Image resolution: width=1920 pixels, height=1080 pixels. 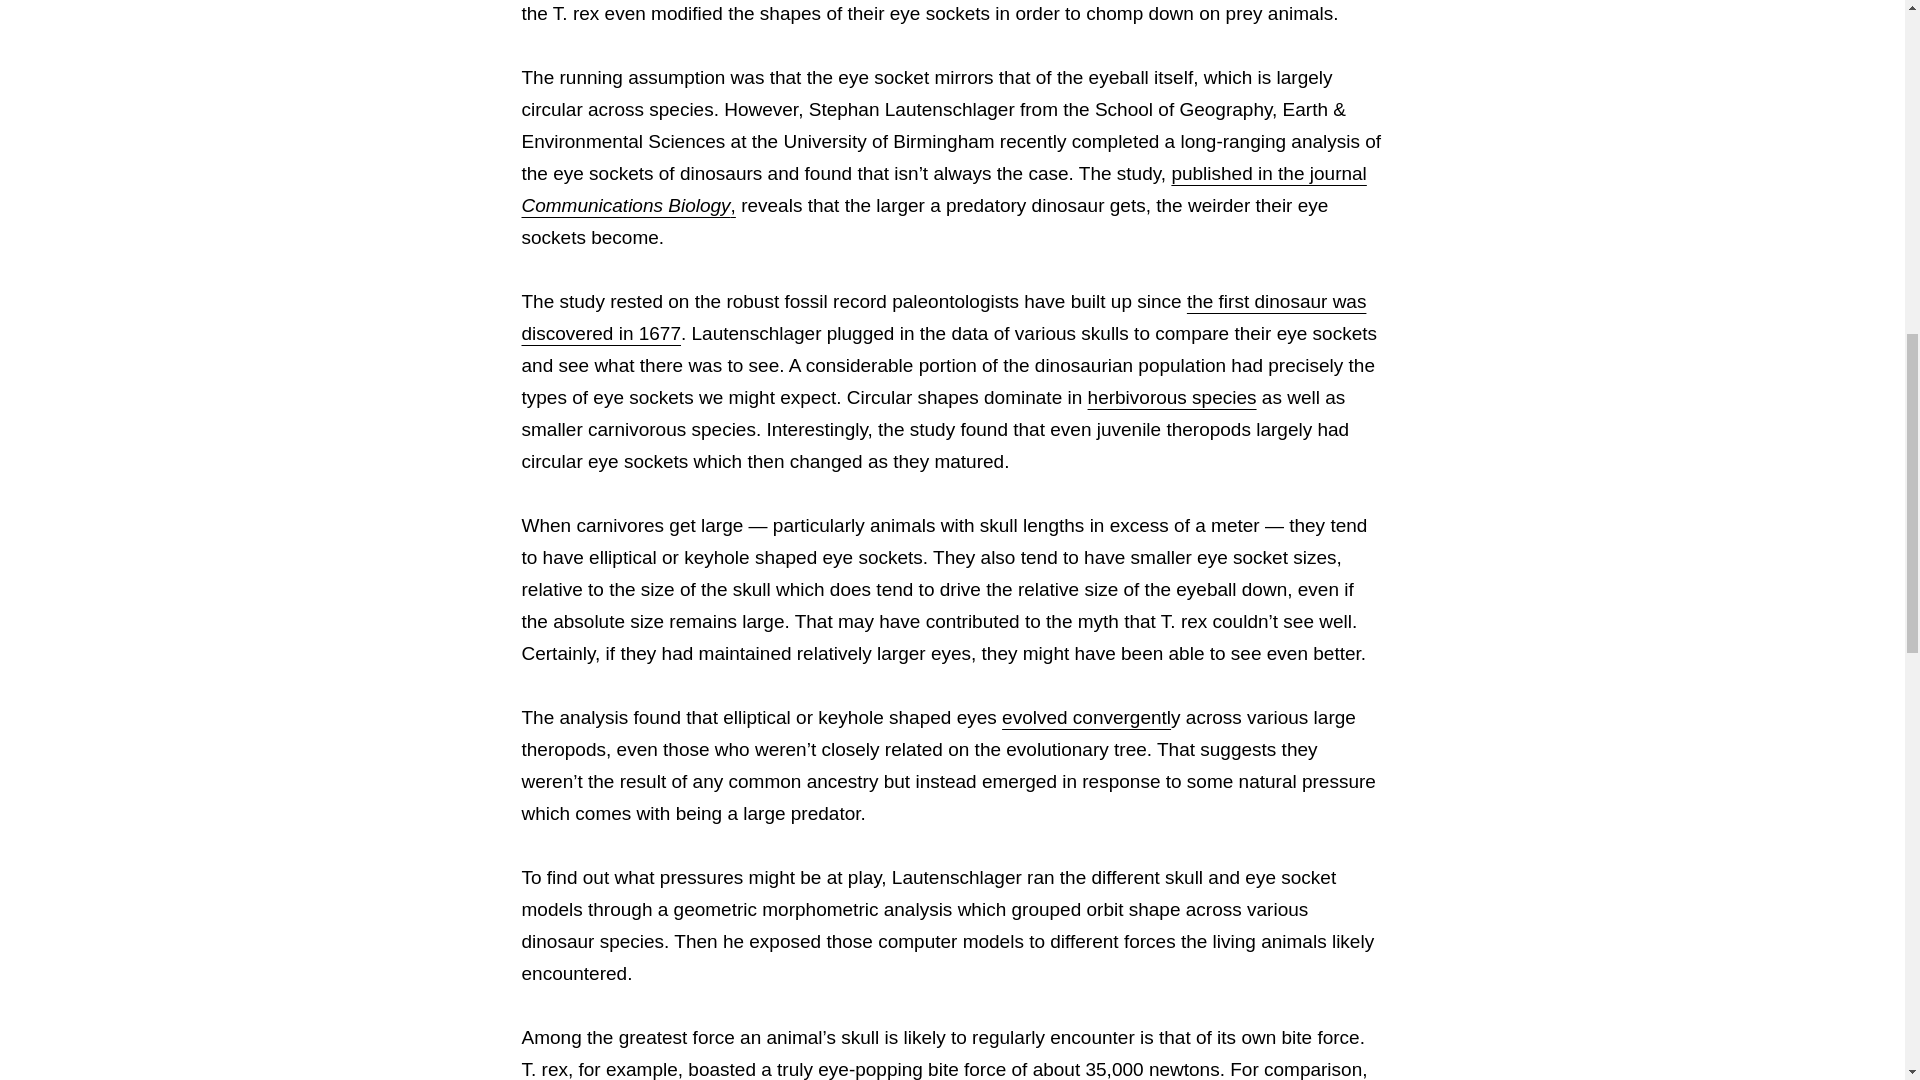 I want to click on the first dinosaur was discovered in 1677, so click(x=944, y=317).